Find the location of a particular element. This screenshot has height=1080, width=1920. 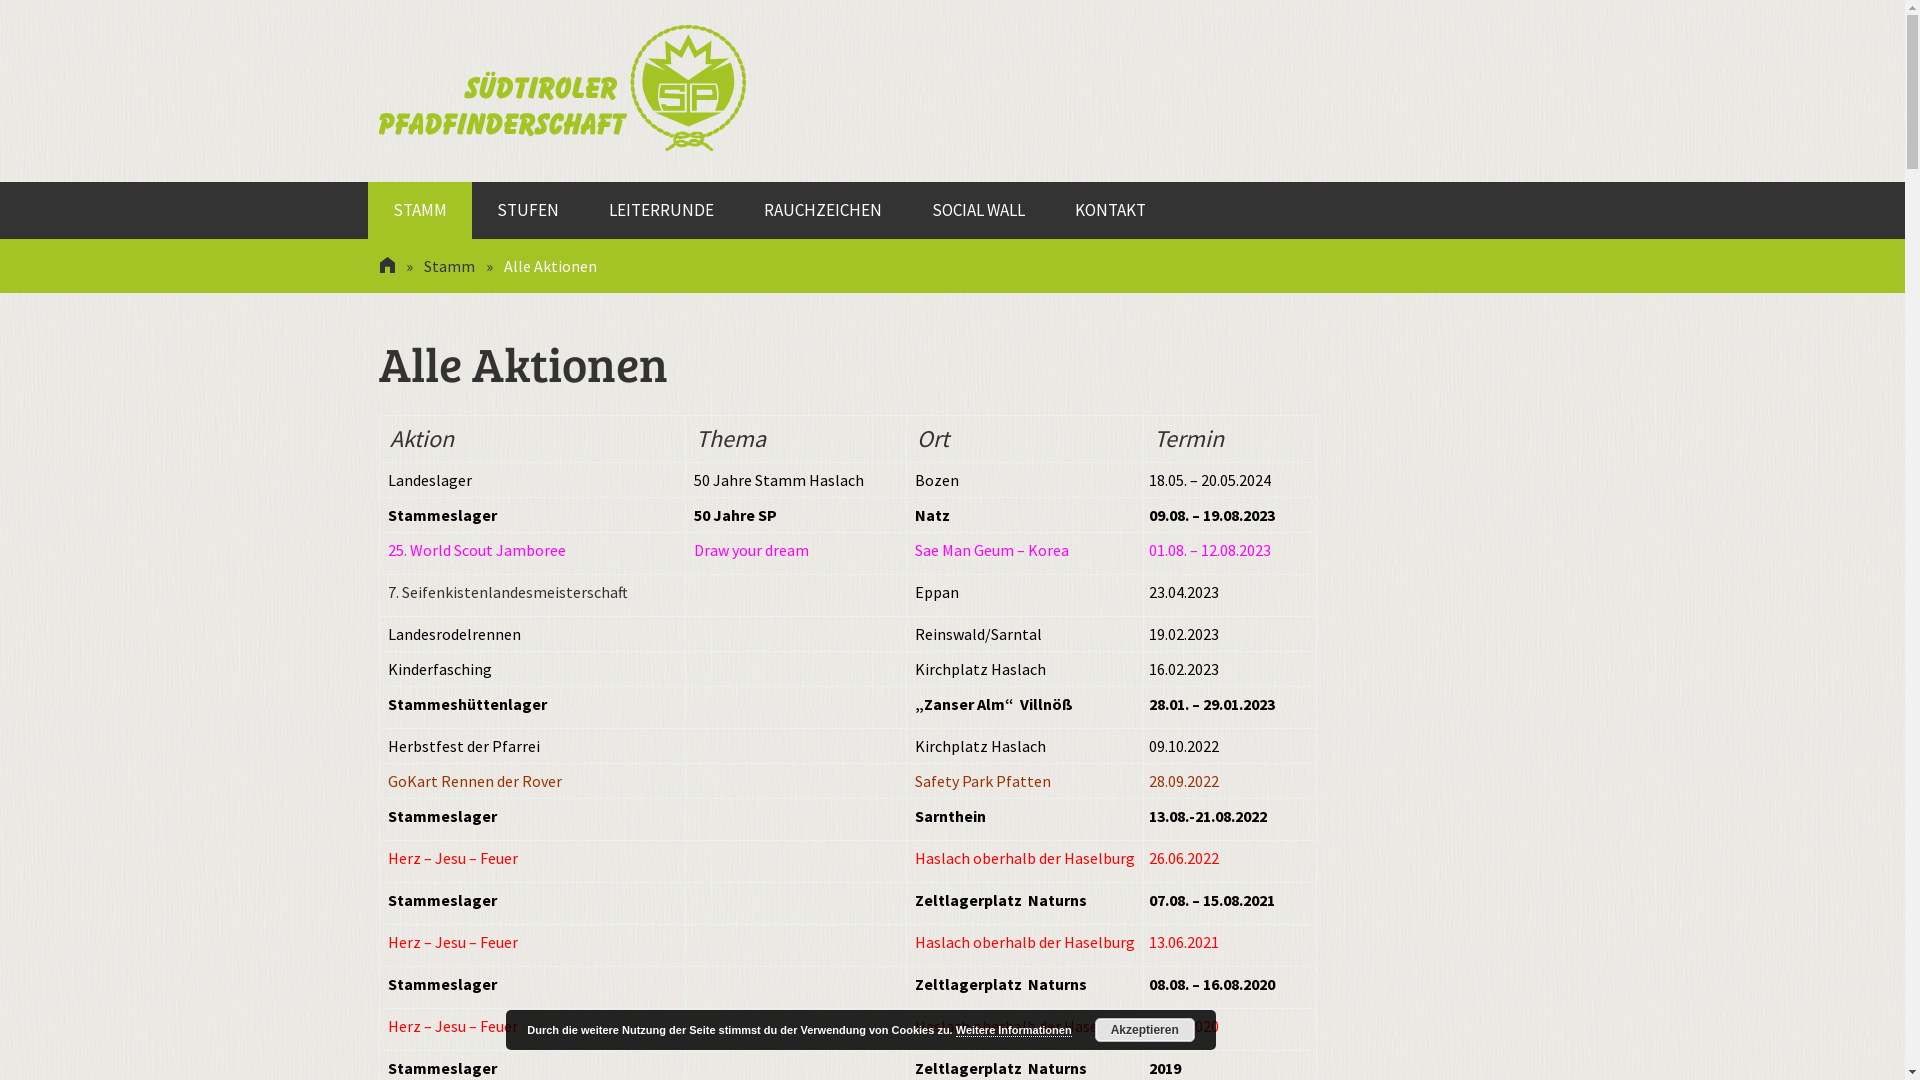

Skip to content is located at coordinates (391, 182).